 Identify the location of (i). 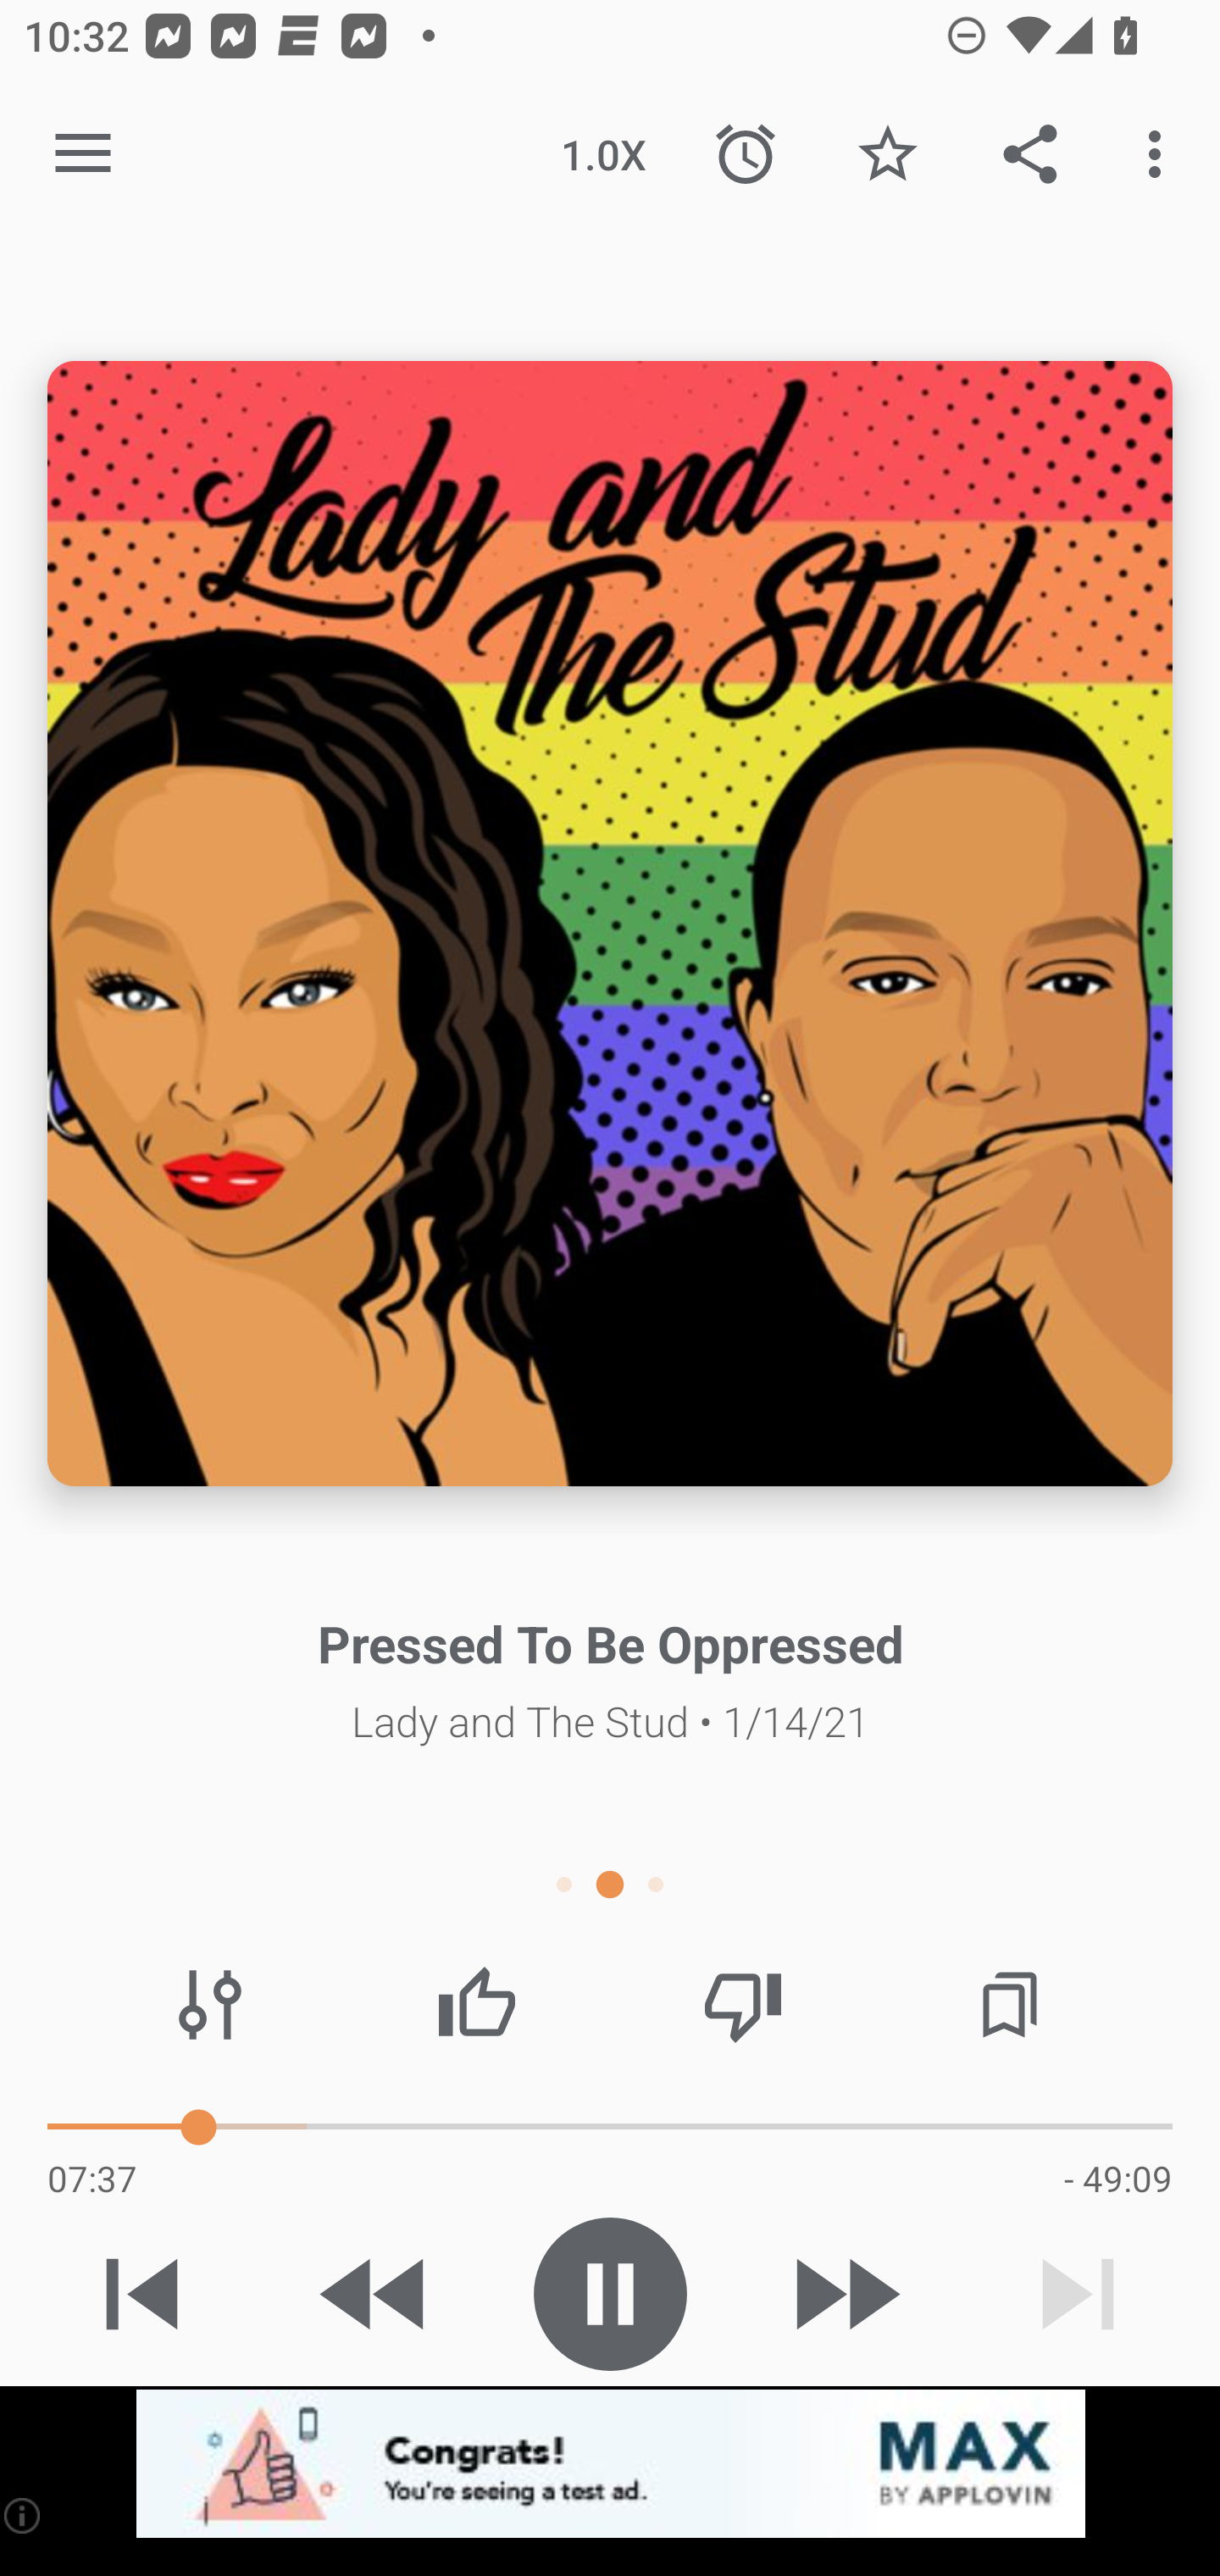
(24, 2515).